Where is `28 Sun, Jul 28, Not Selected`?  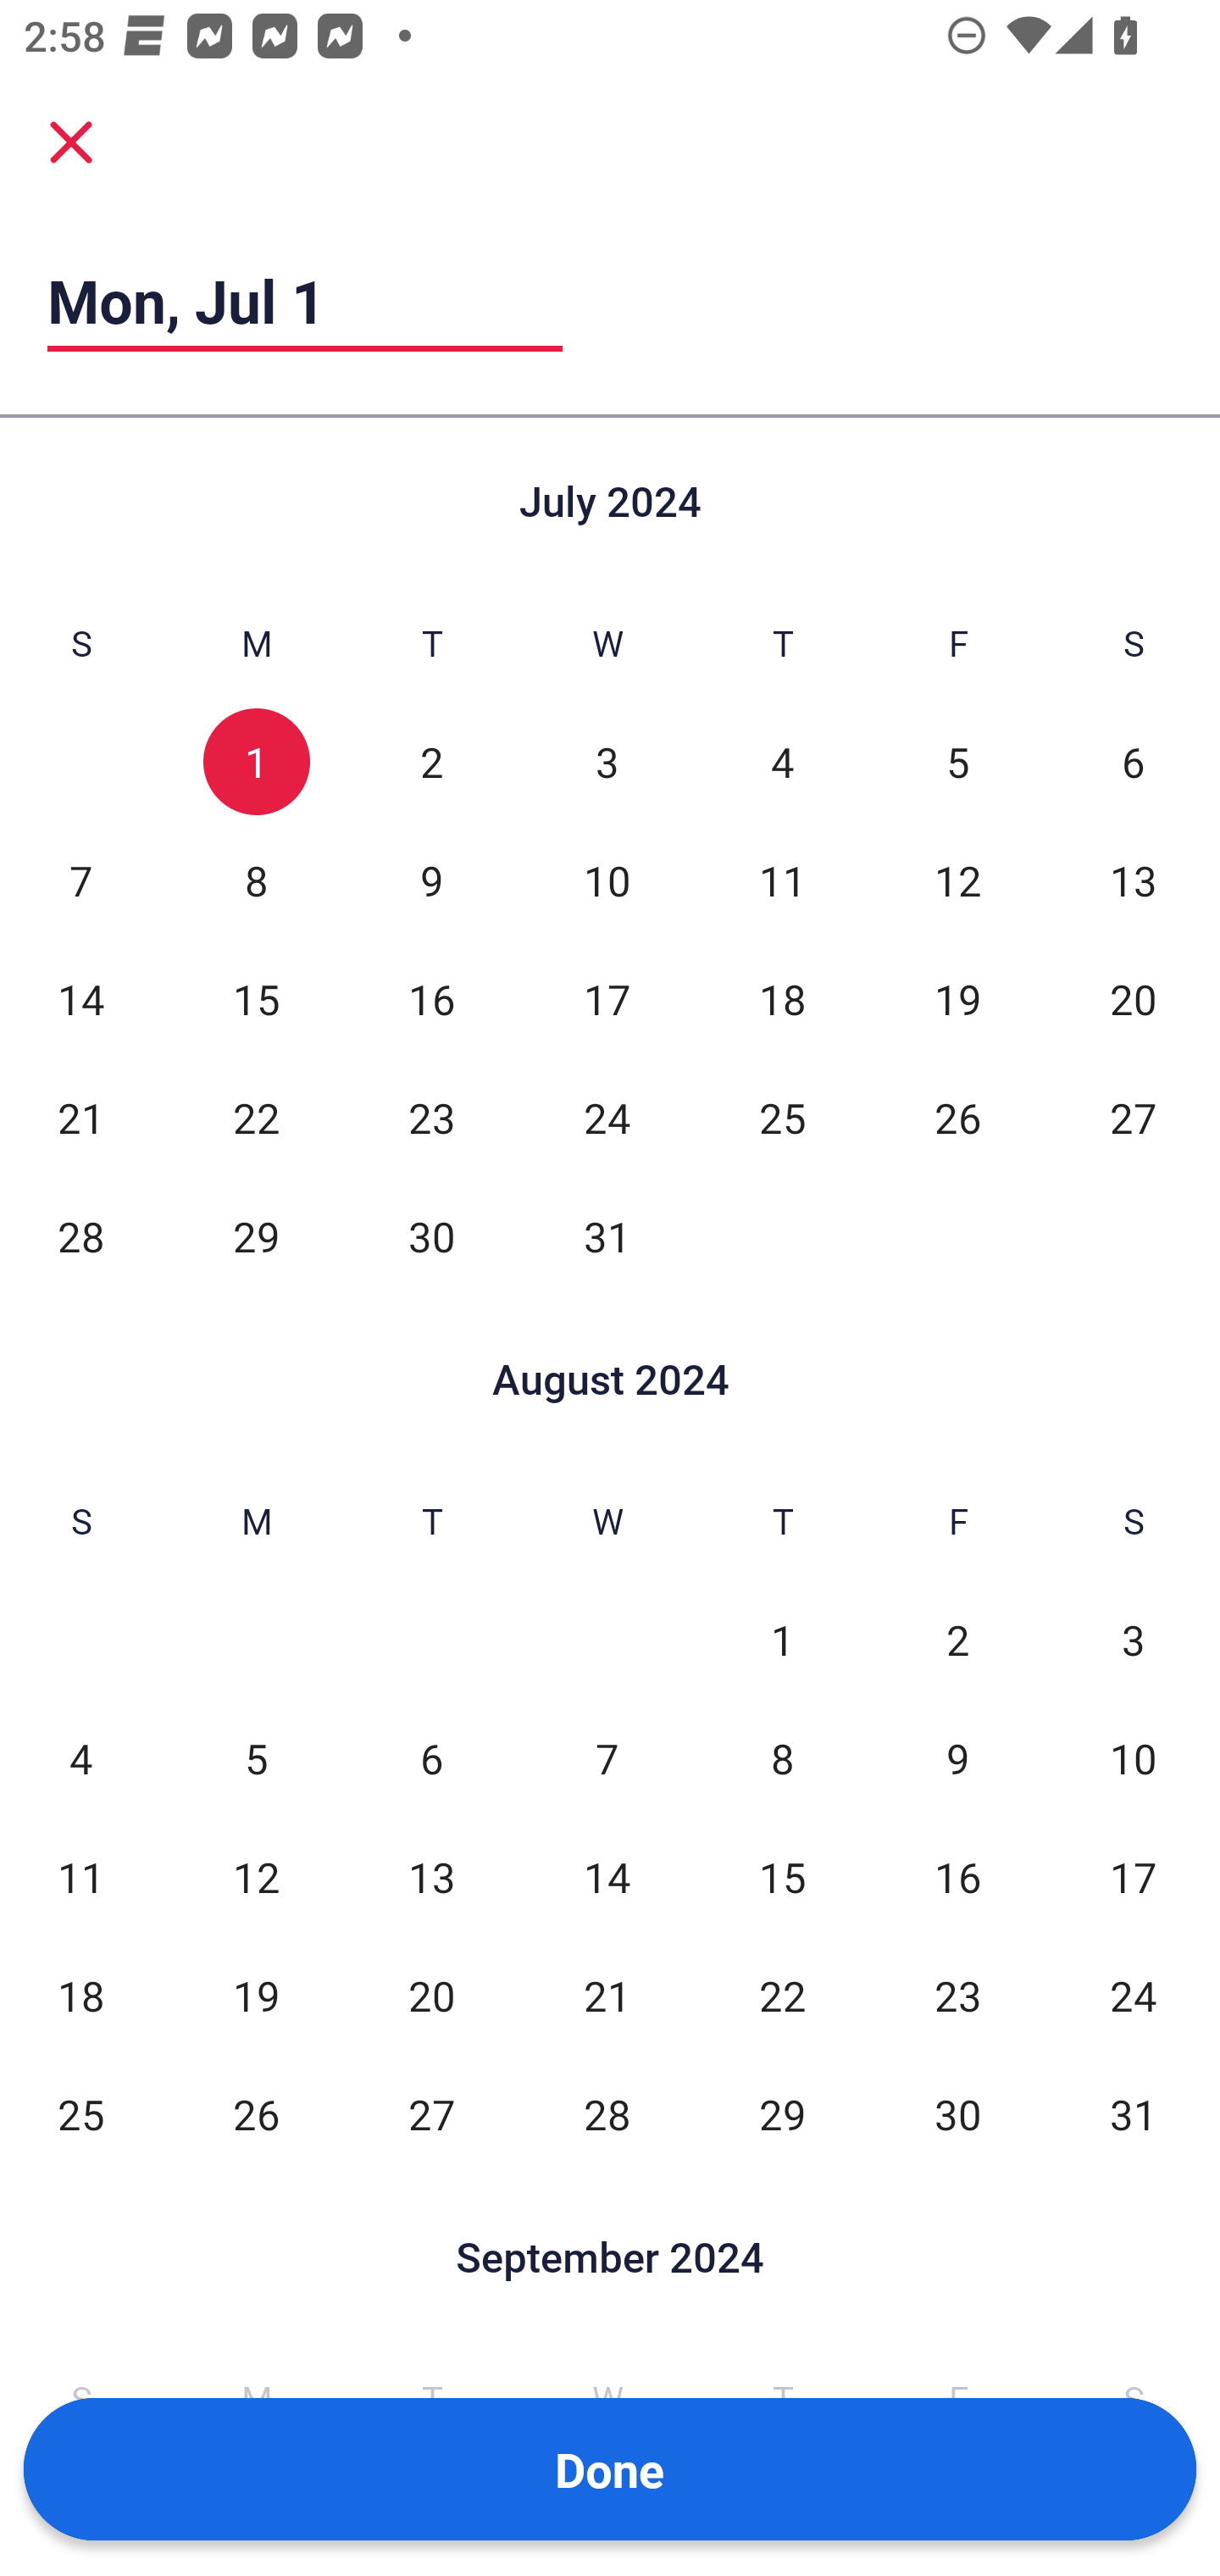 28 Sun, Jul 28, Not Selected is located at coordinates (80, 1236).